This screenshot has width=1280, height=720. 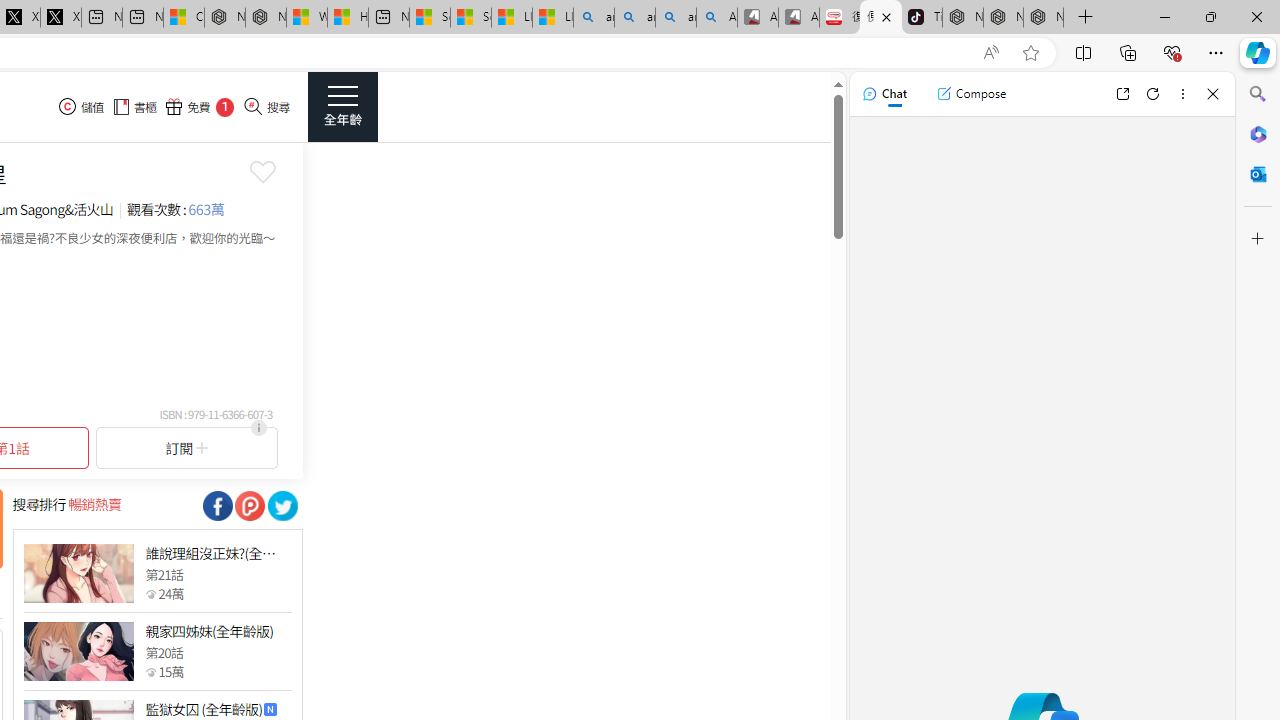 What do you see at coordinates (348, 18) in the screenshot?
I see `Huge shark washes ashore at New York City beach | Watch` at bounding box center [348, 18].